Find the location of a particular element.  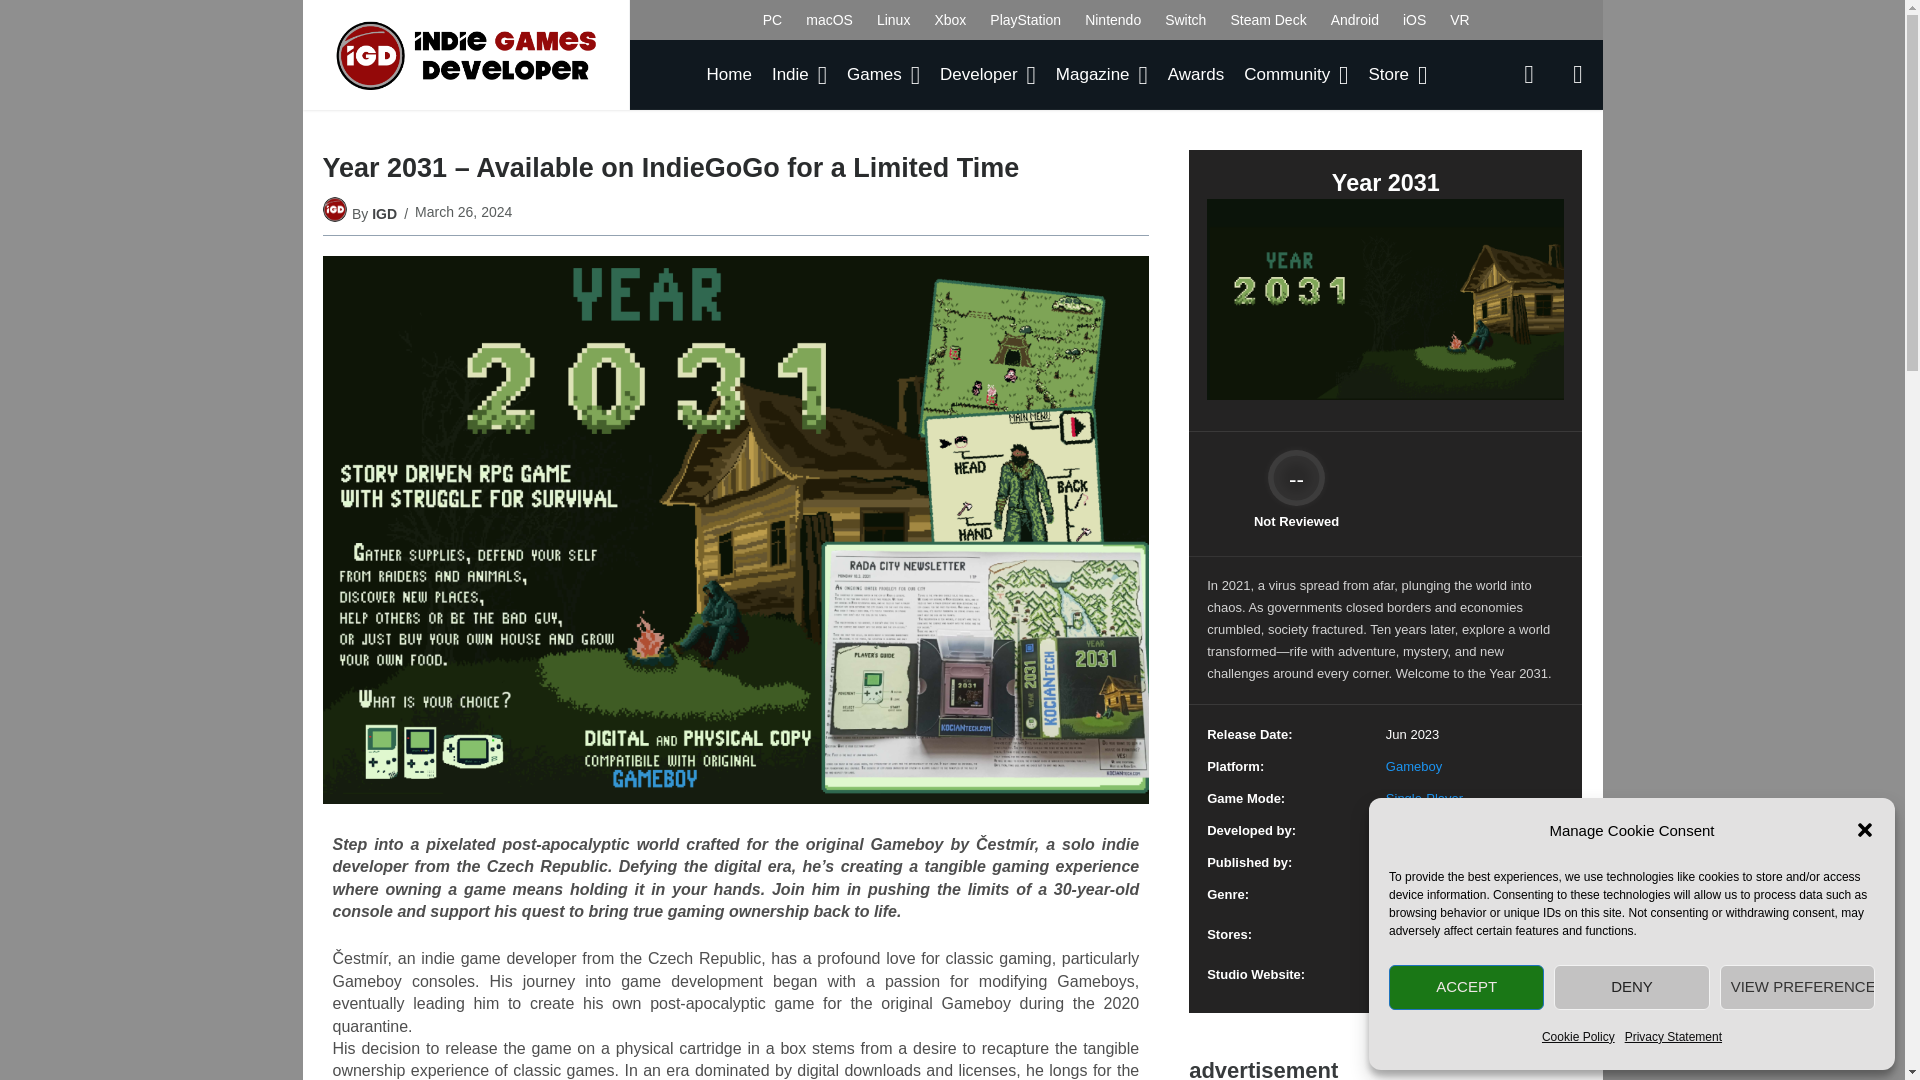

PlayStation is located at coordinates (1025, 20).